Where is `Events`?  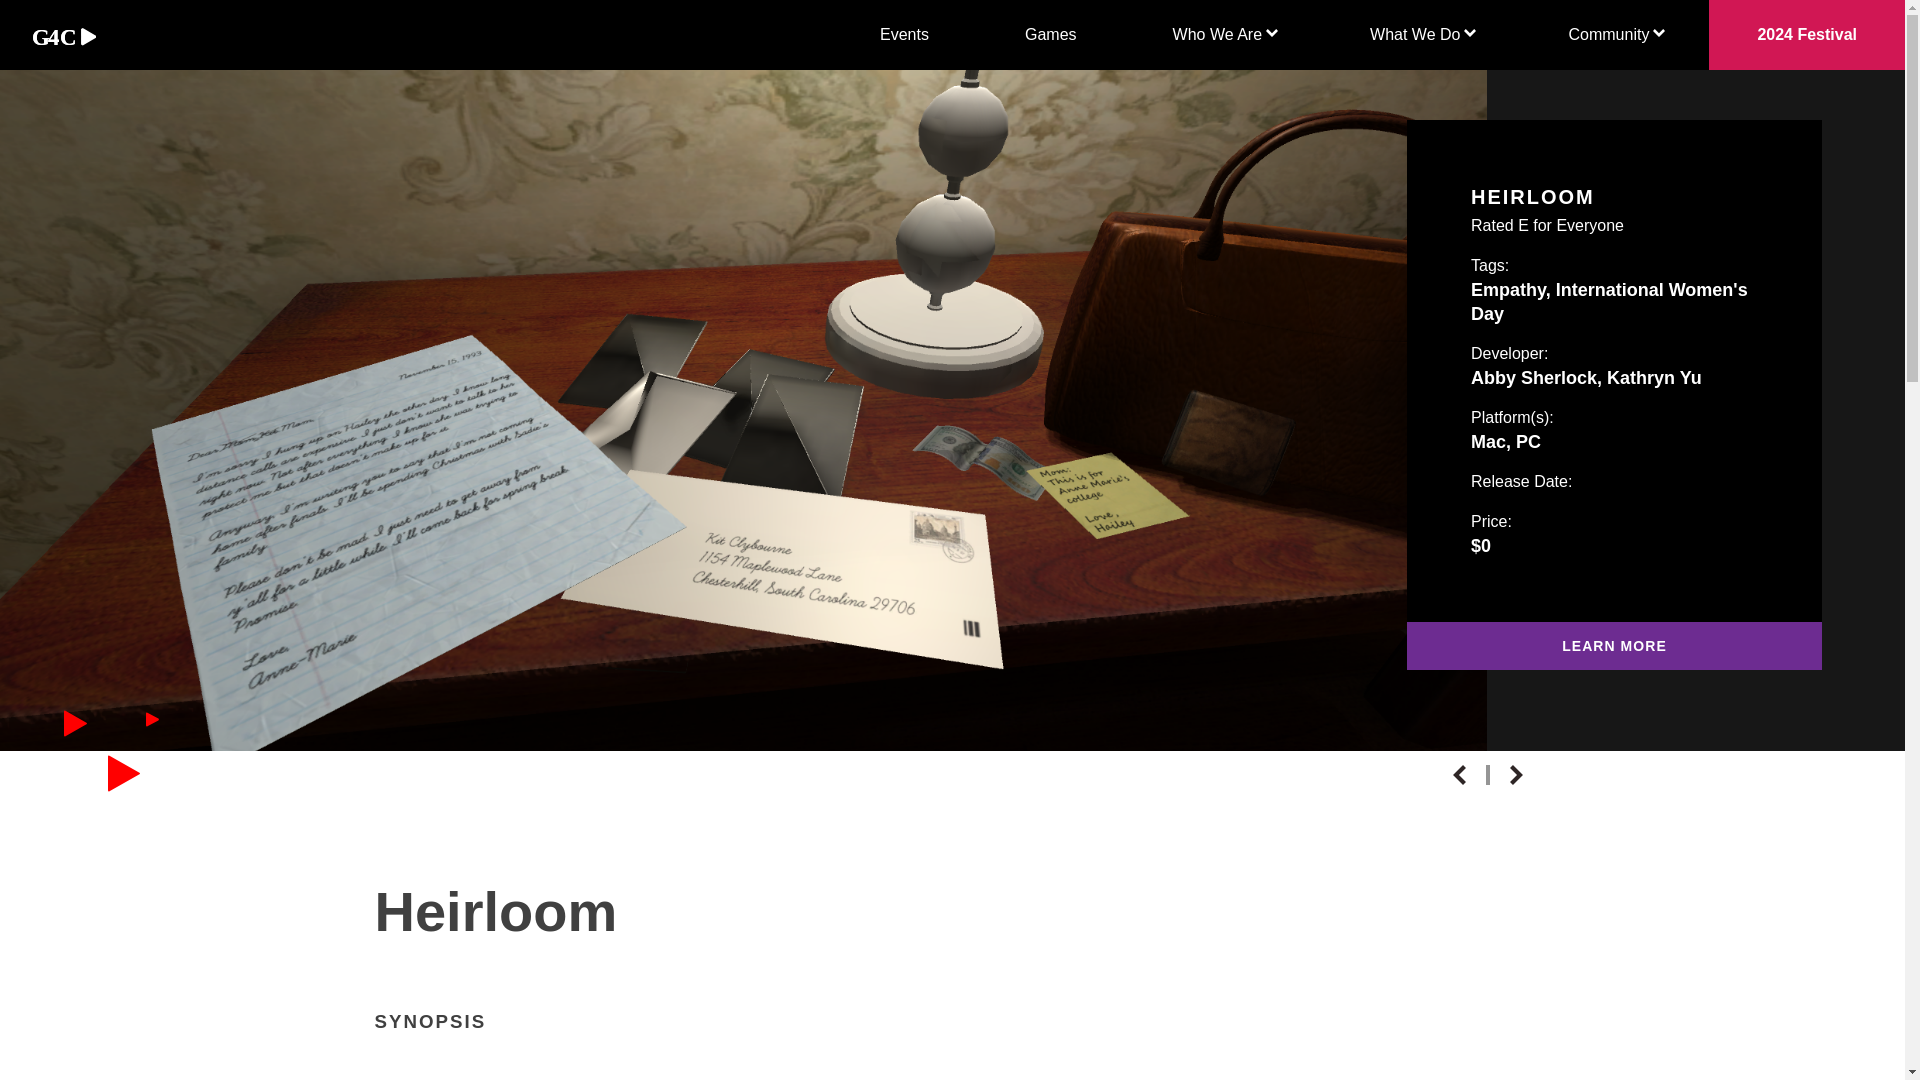 Events is located at coordinates (904, 35).